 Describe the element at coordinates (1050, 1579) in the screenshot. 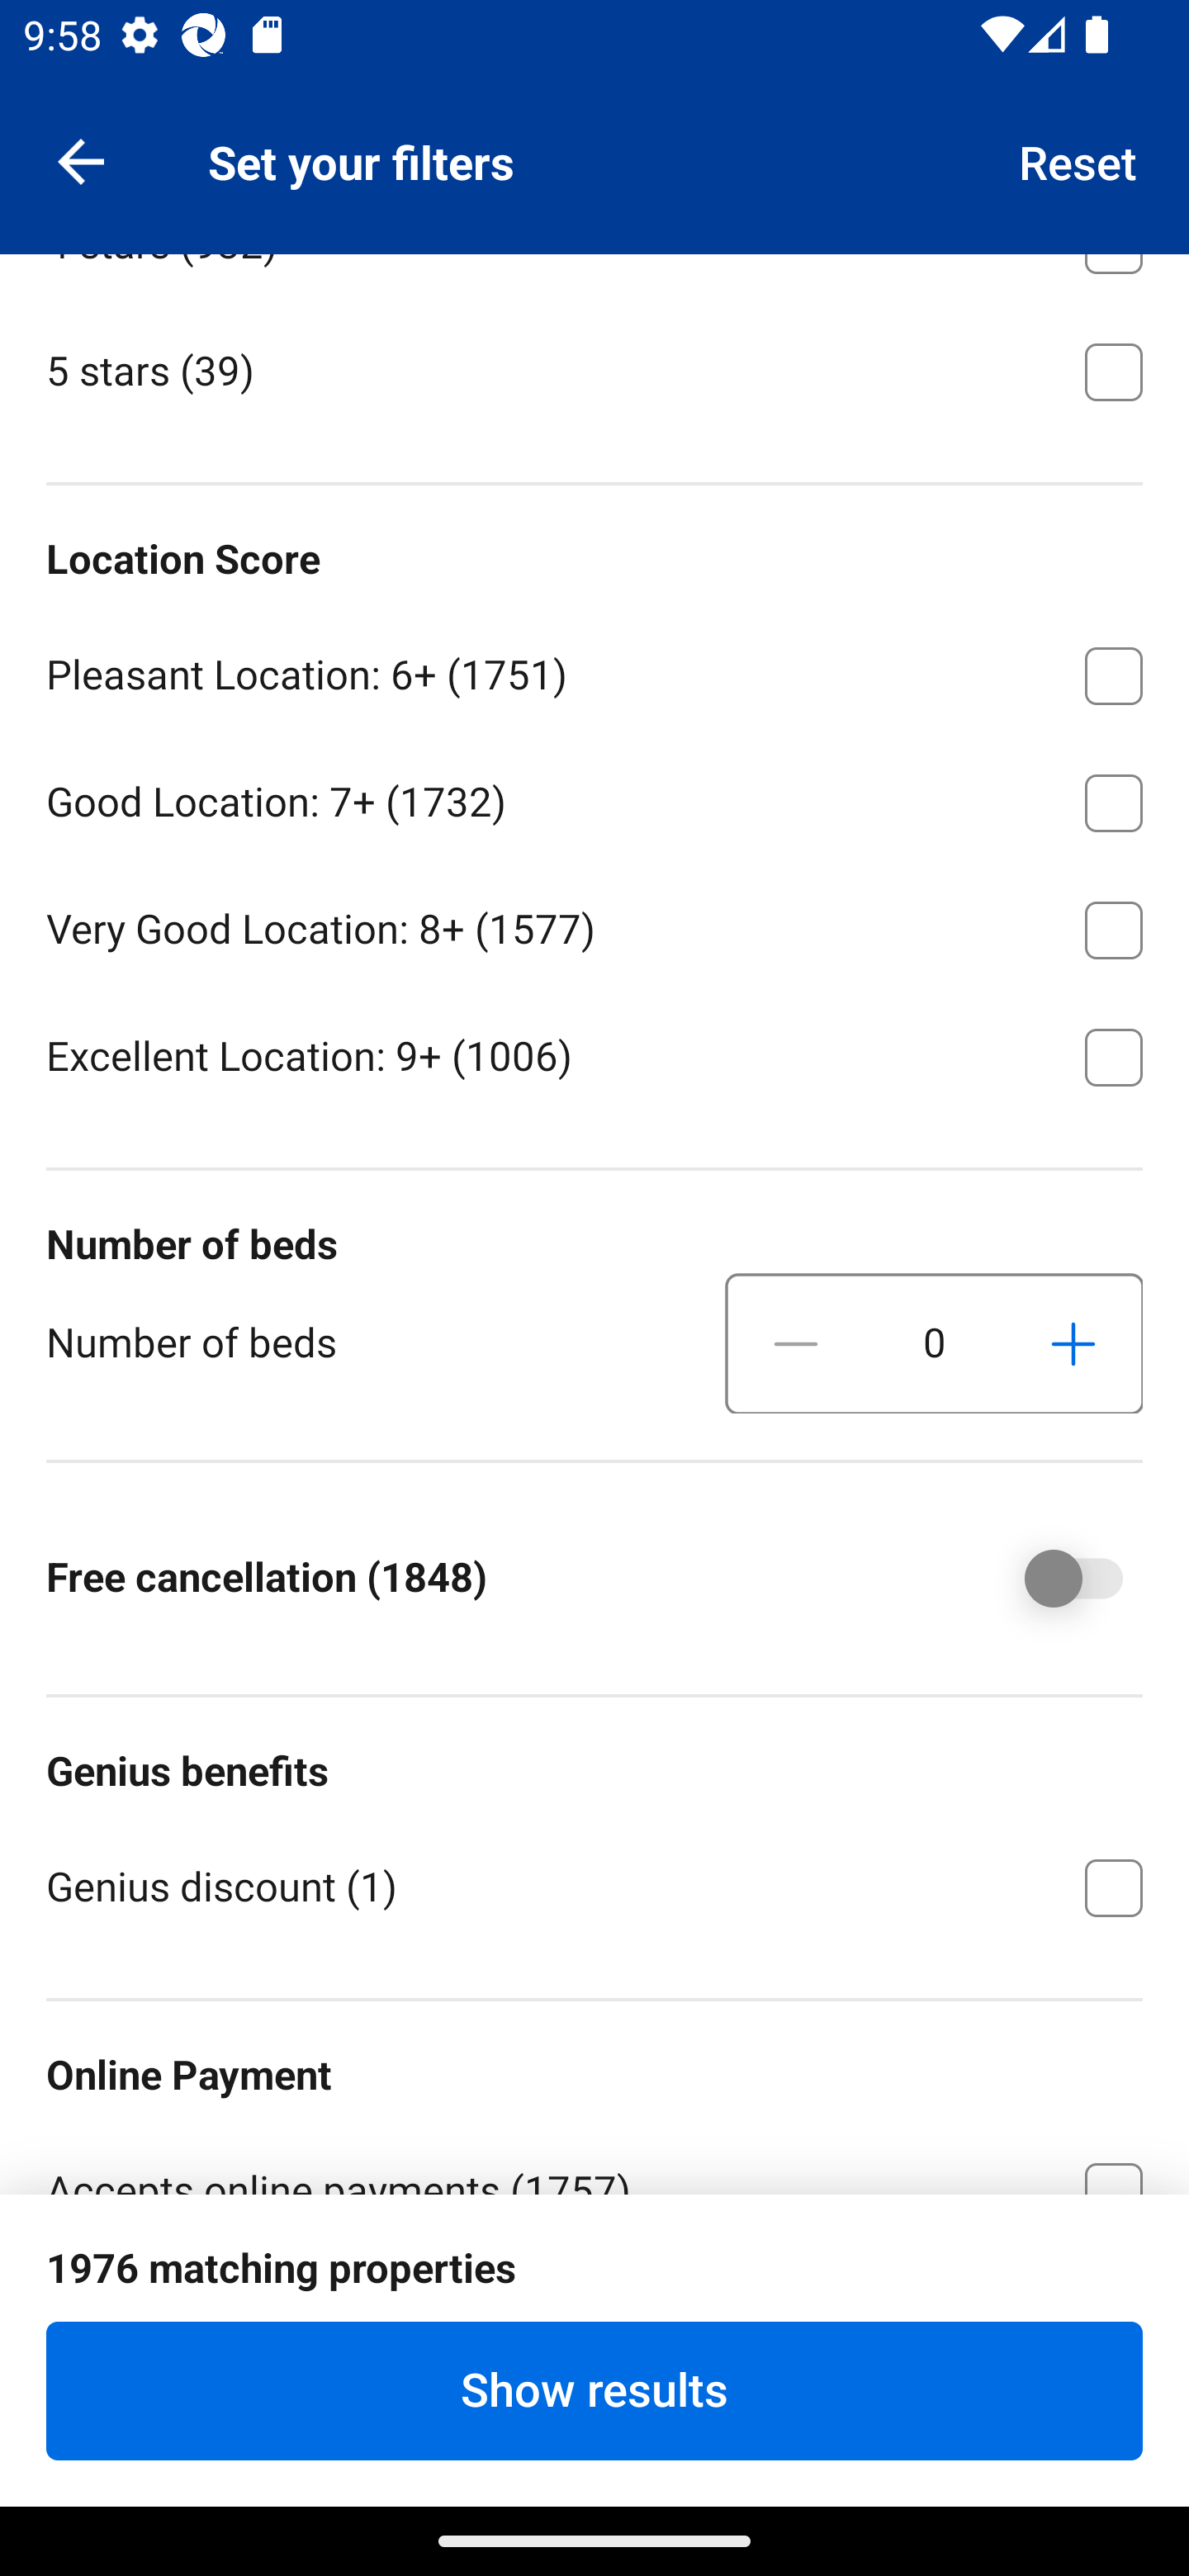

I see `Free cancellation ⁦(1848)` at that location.